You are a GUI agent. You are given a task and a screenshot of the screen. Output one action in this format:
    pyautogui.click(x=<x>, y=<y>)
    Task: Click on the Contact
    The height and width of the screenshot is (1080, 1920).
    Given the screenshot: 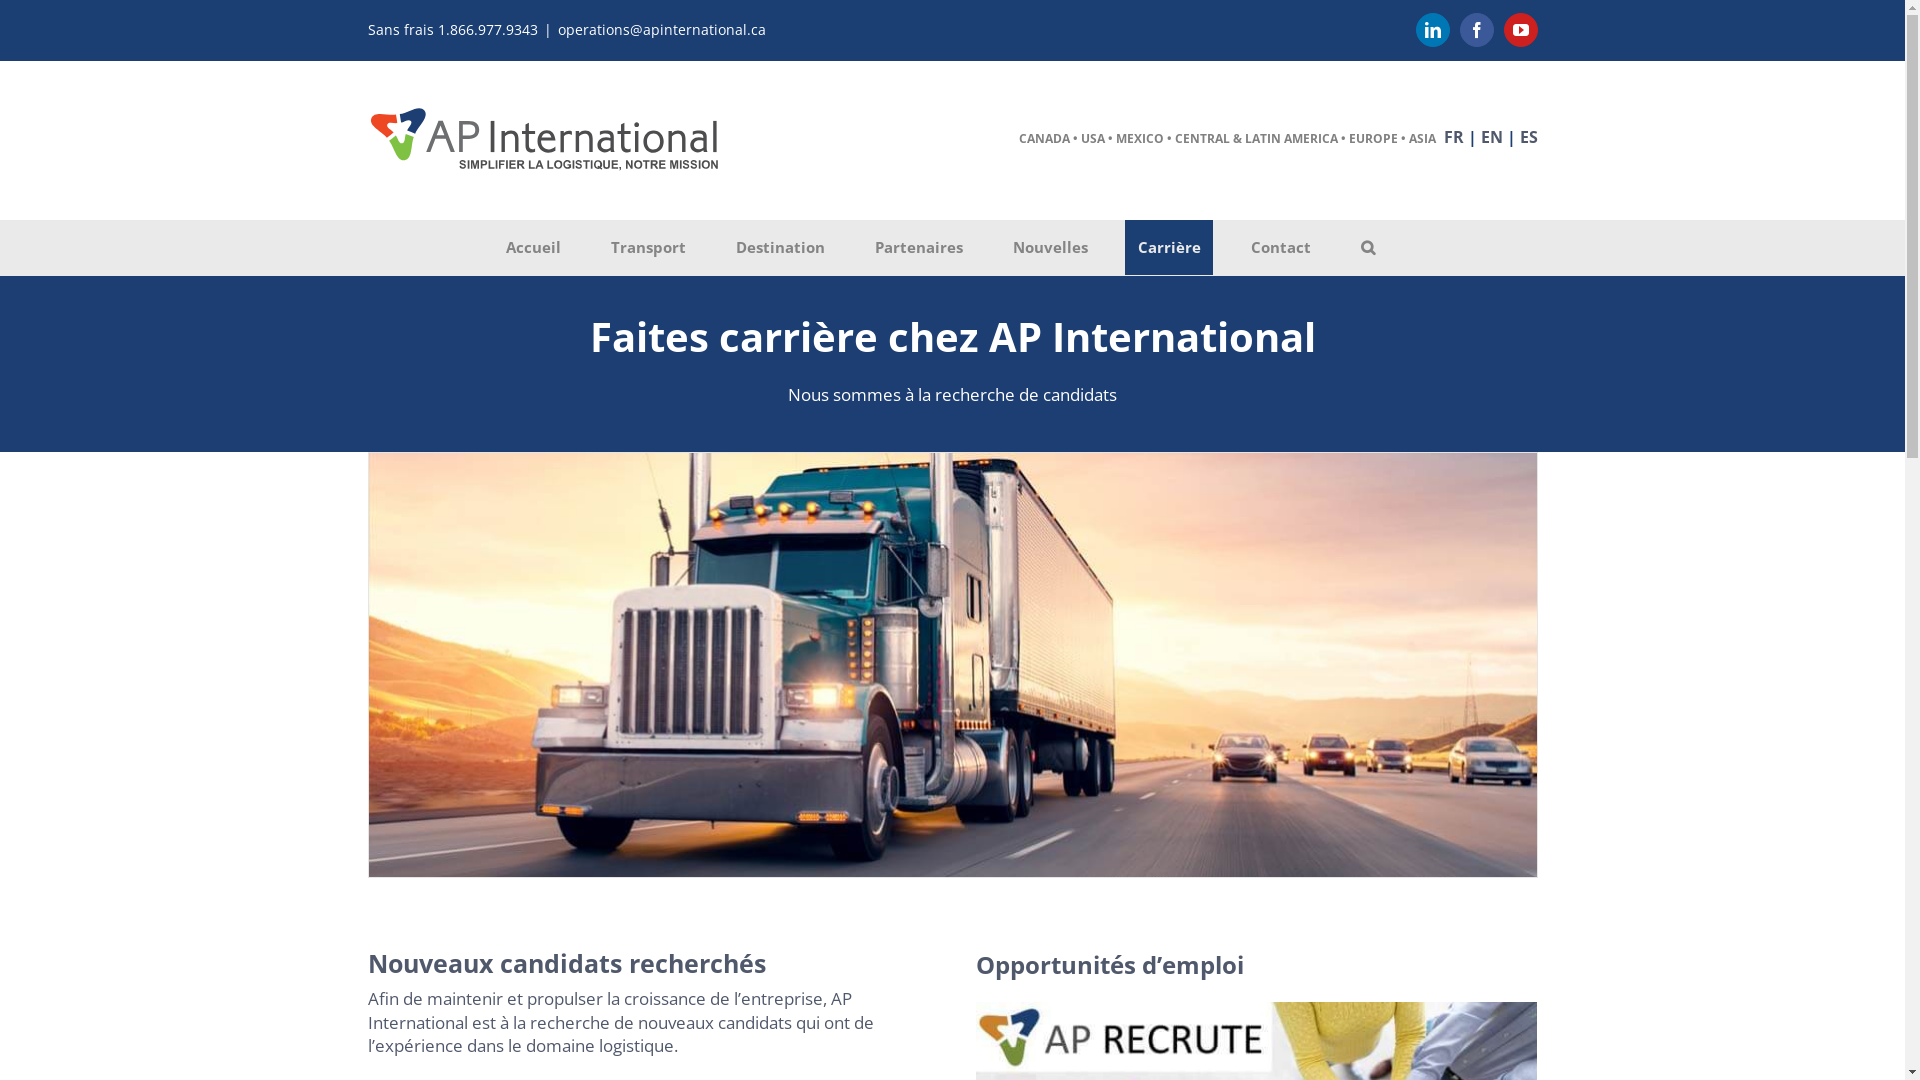 What is the action you would take?
    pyautogui.click(x=1280, y=248)
    